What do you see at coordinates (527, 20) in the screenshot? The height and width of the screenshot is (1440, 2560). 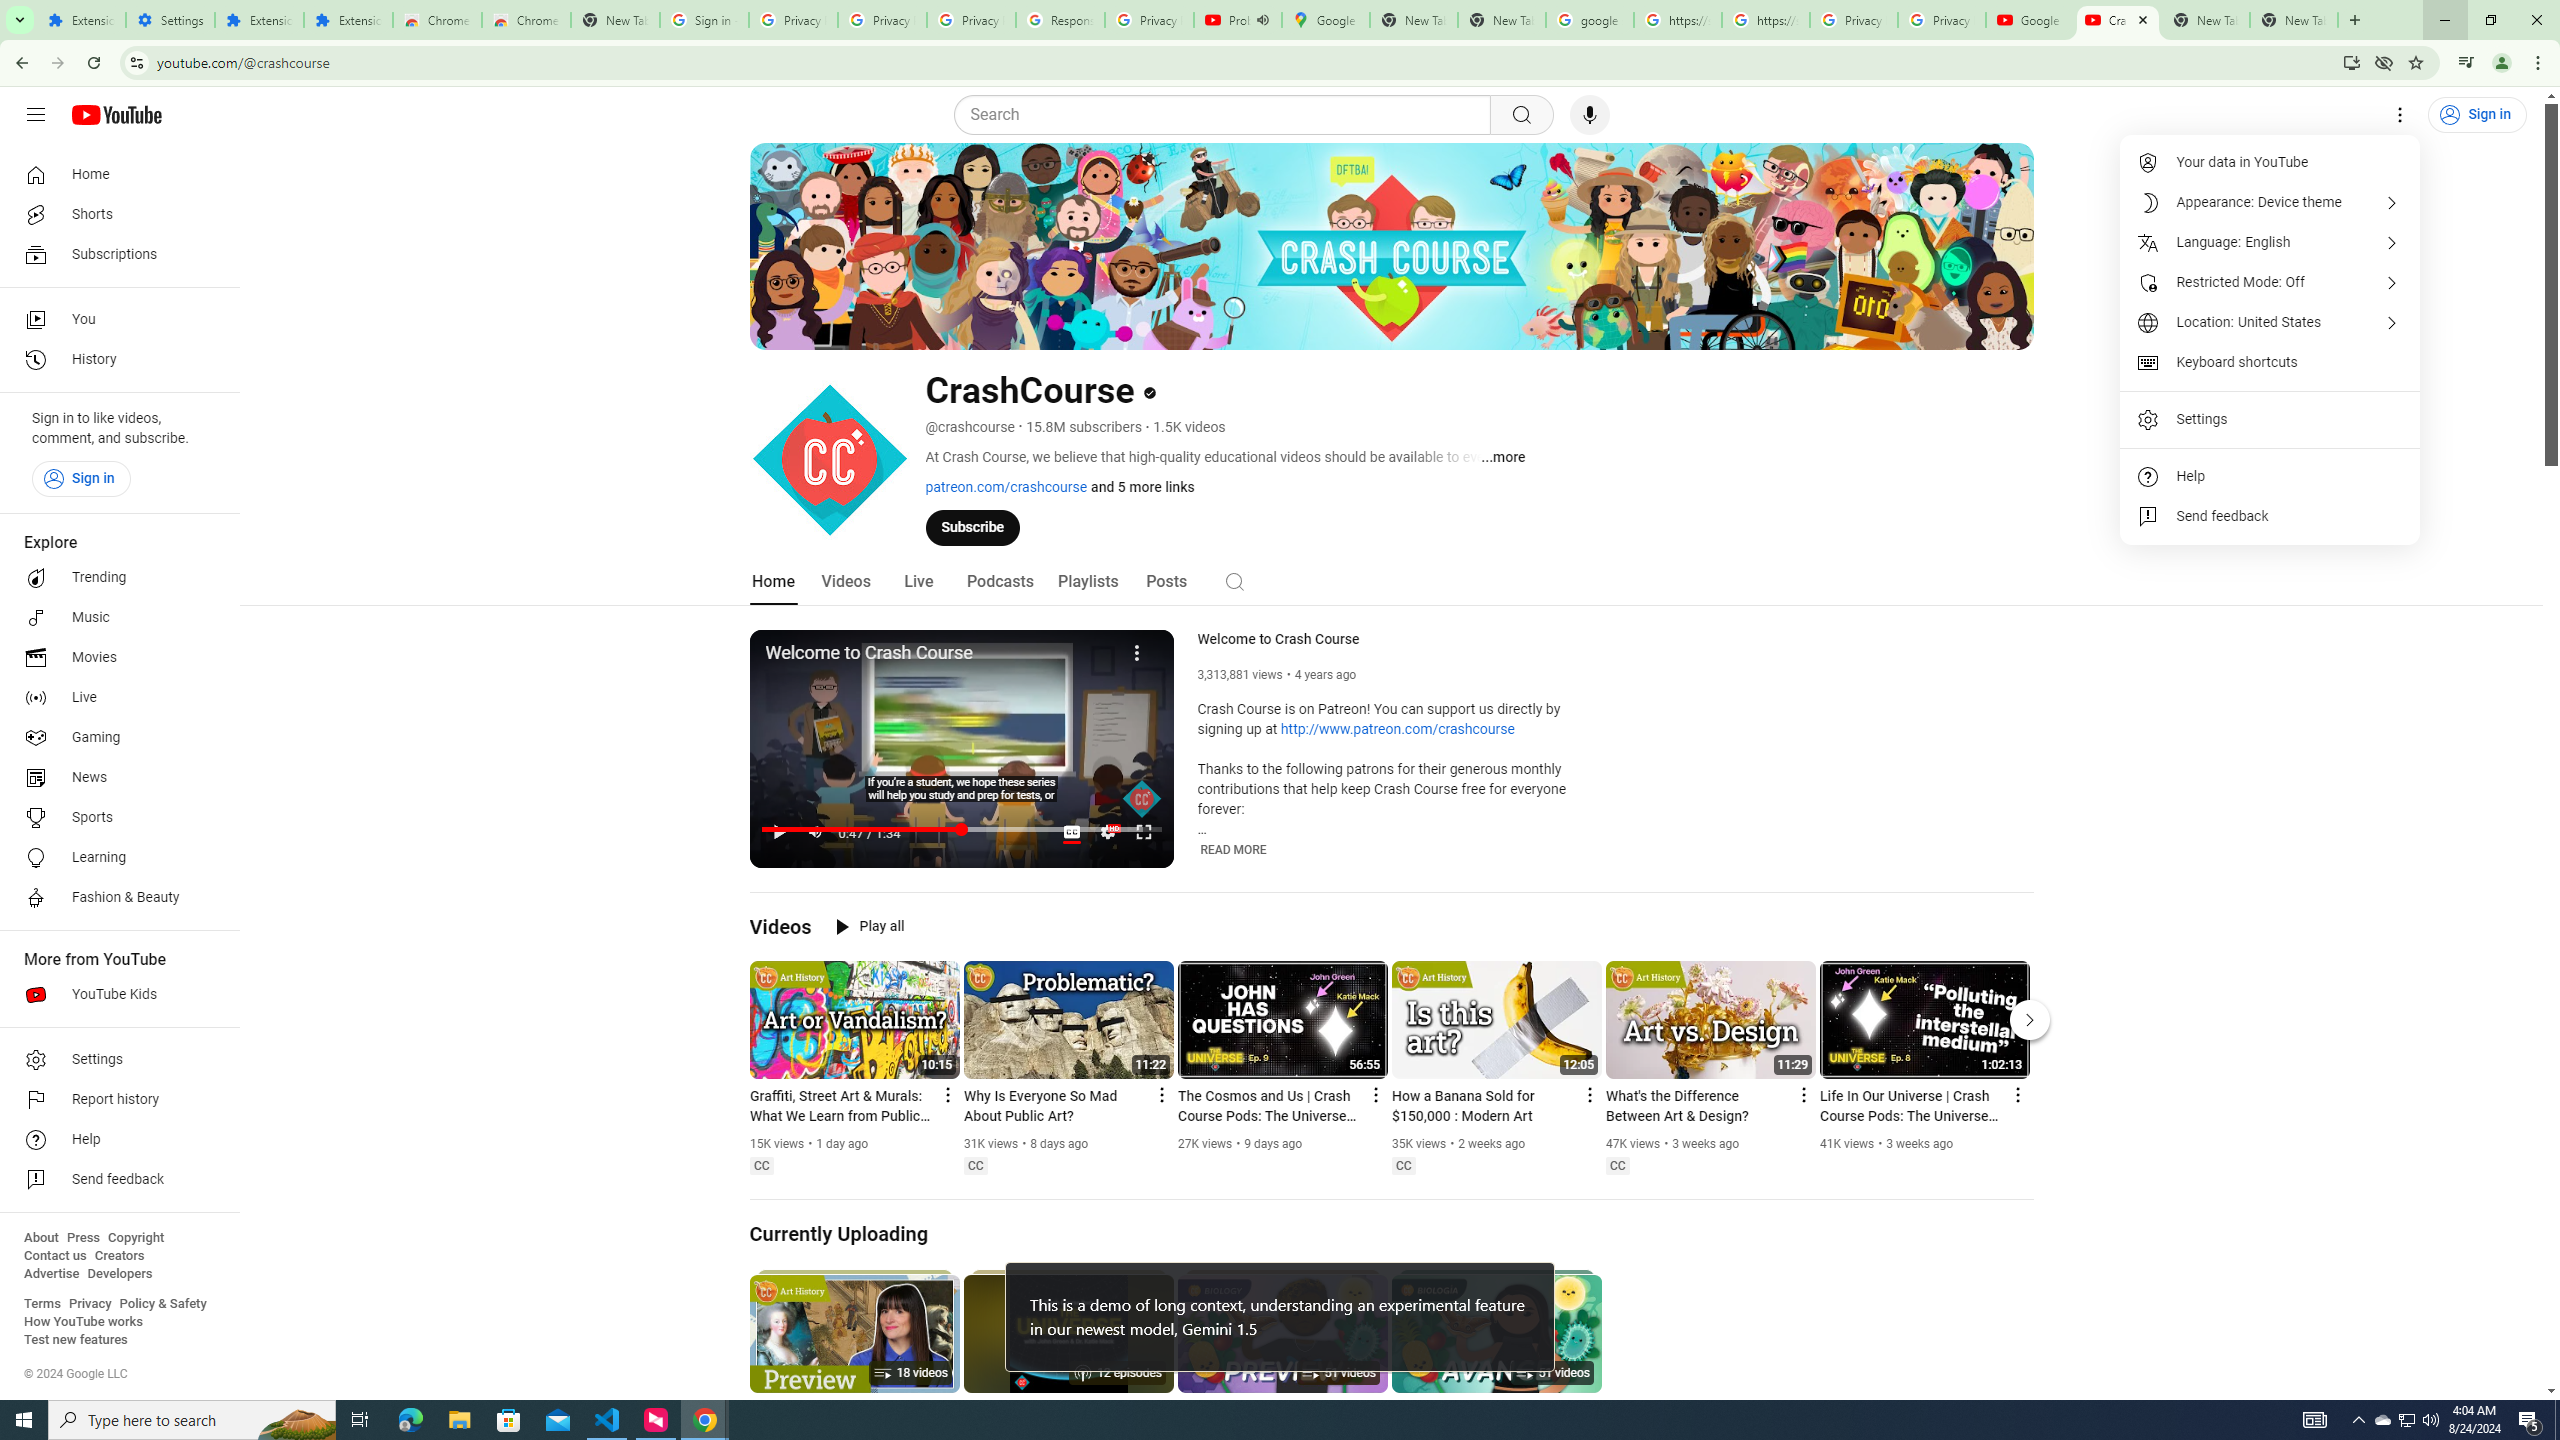 I see `Chrome Web Store - Themes` at bounding box center [527, 20].